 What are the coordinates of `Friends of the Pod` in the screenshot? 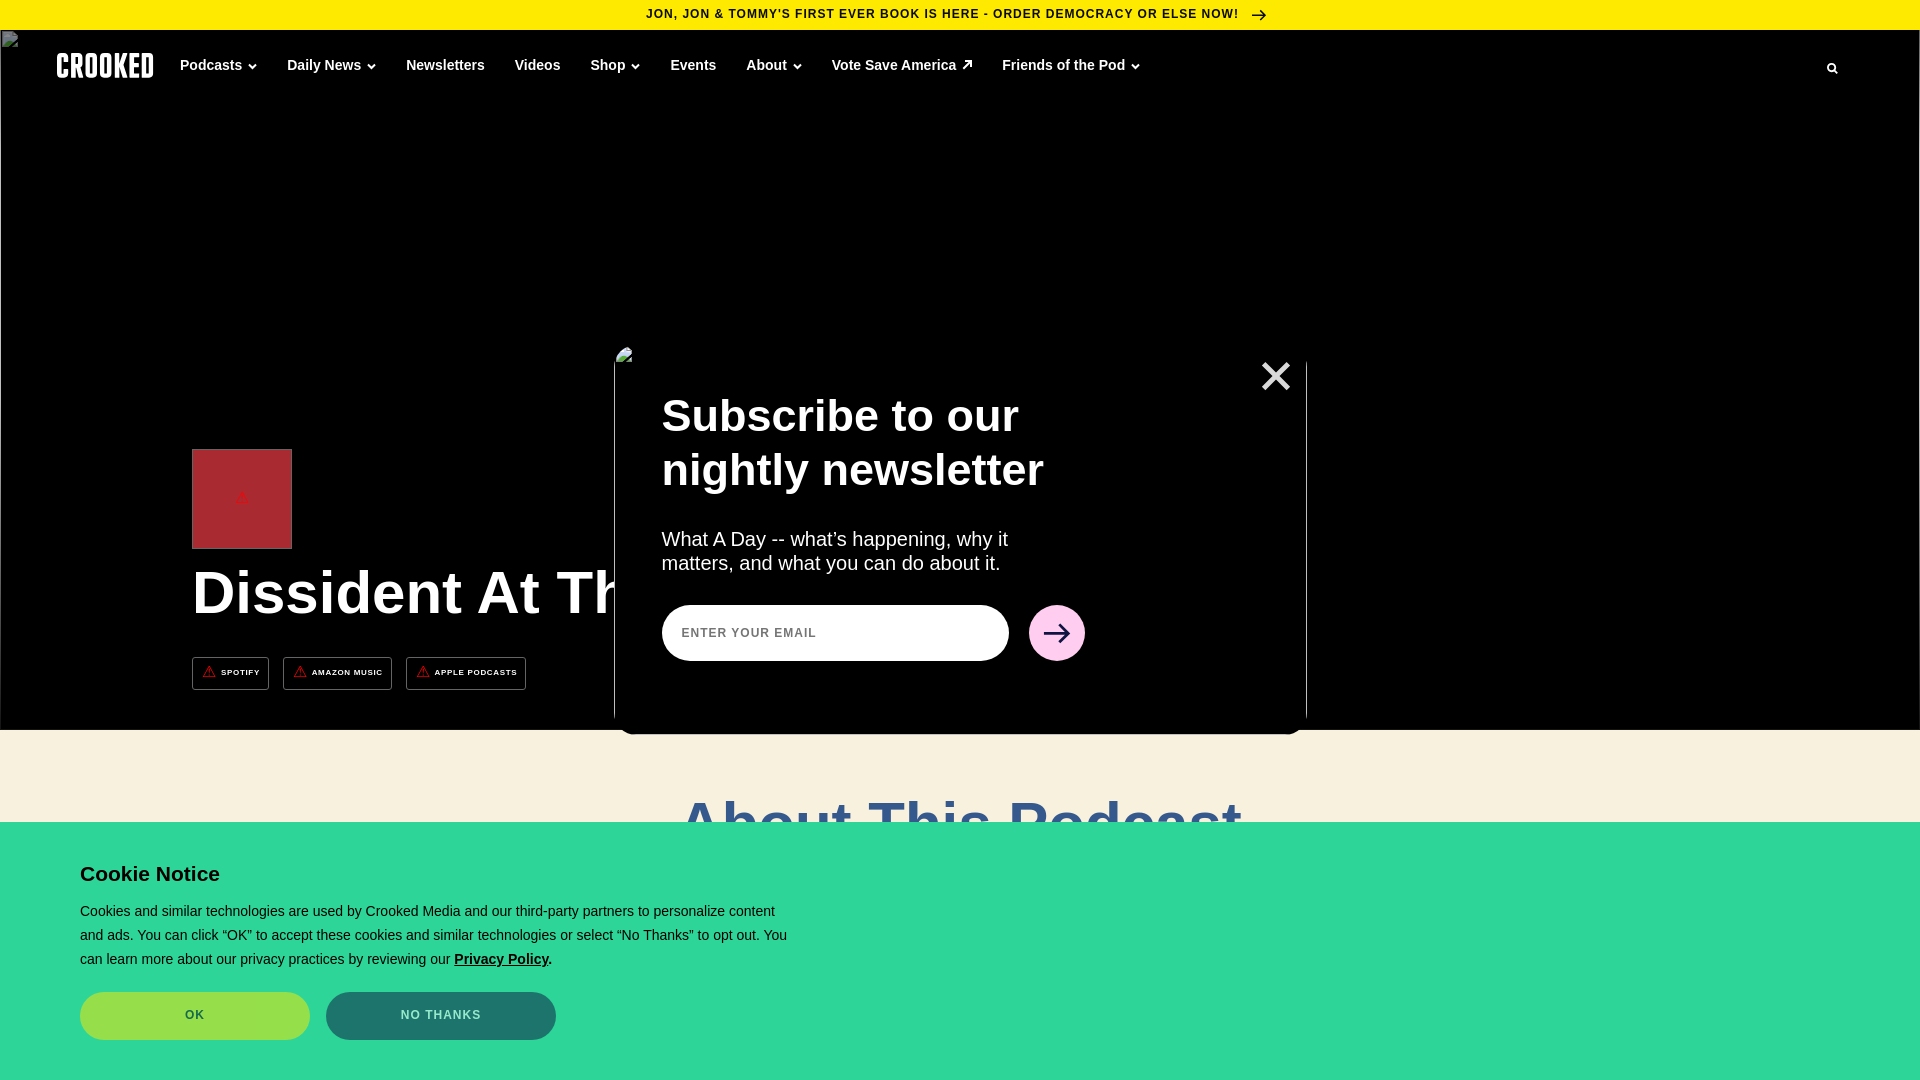 It's located at (1071, 64).